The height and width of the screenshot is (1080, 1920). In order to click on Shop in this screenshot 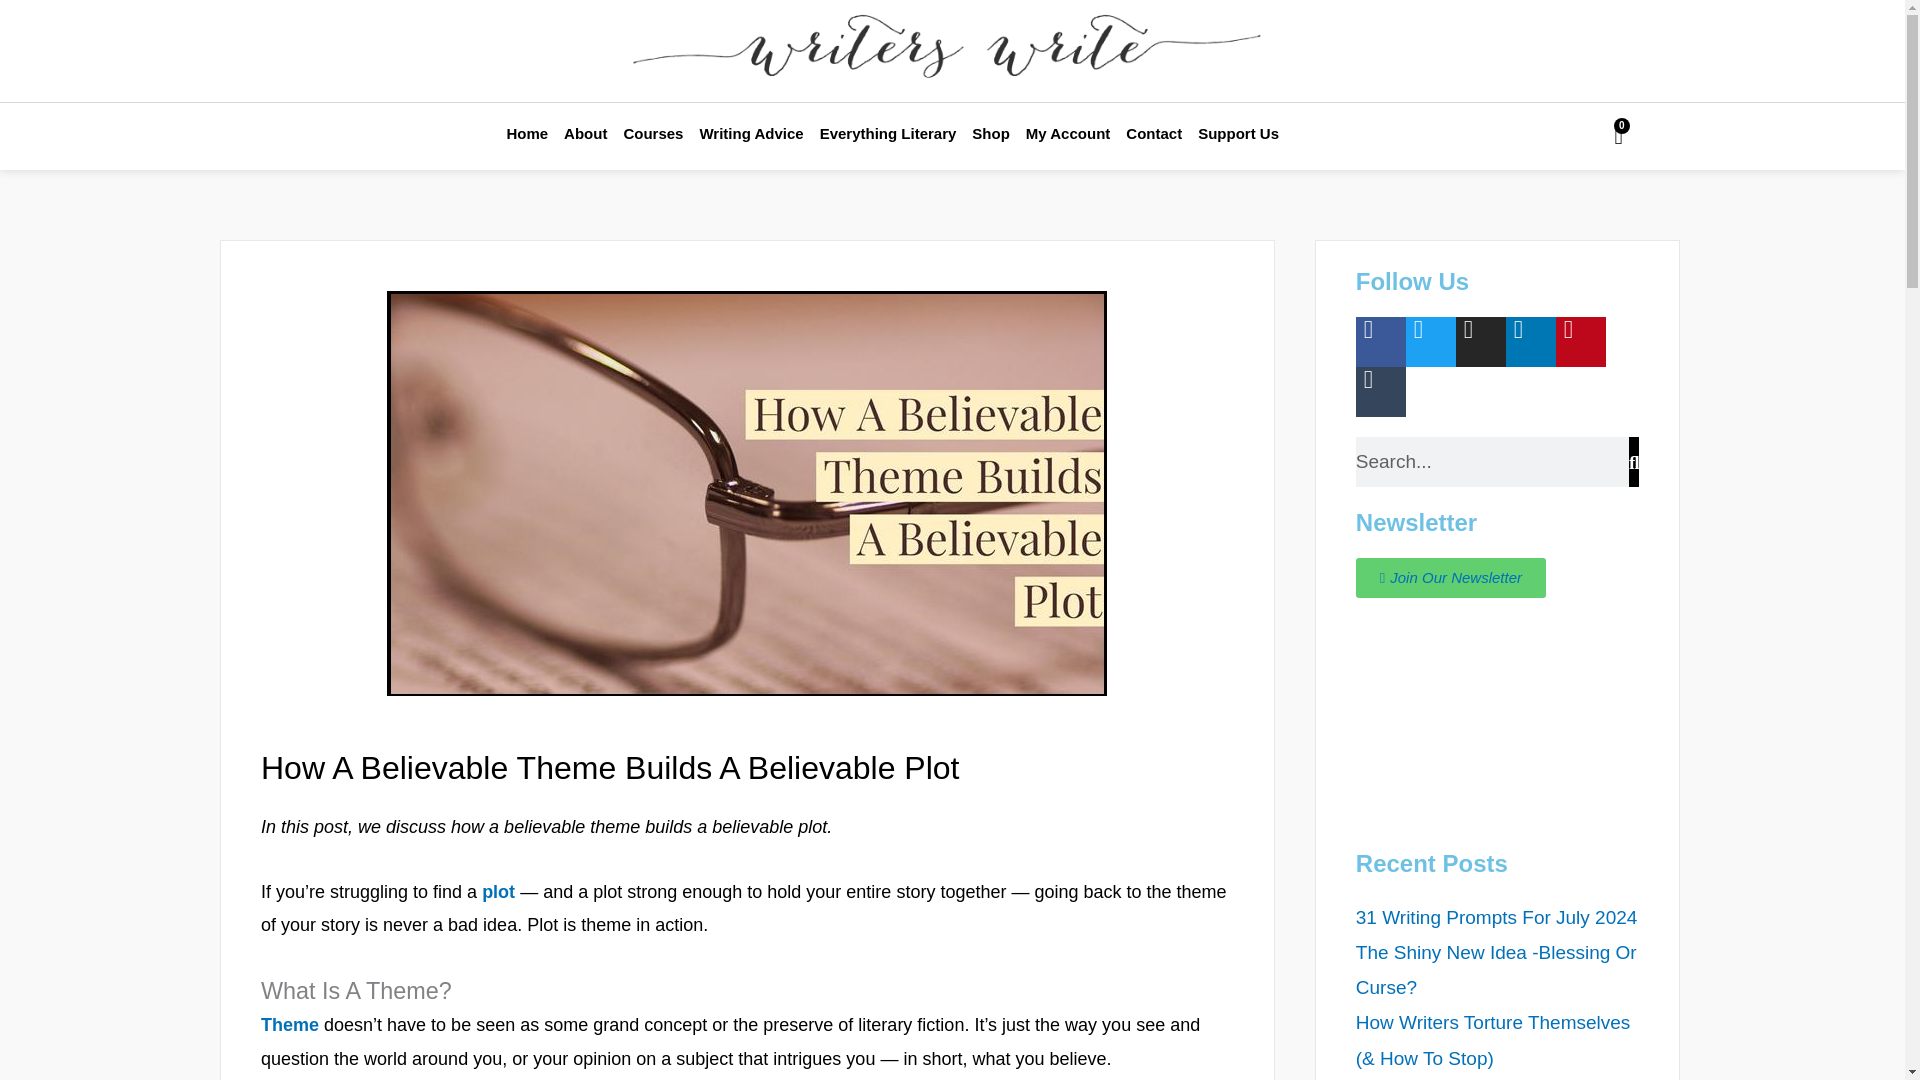, I will do `click(990, 134)`.